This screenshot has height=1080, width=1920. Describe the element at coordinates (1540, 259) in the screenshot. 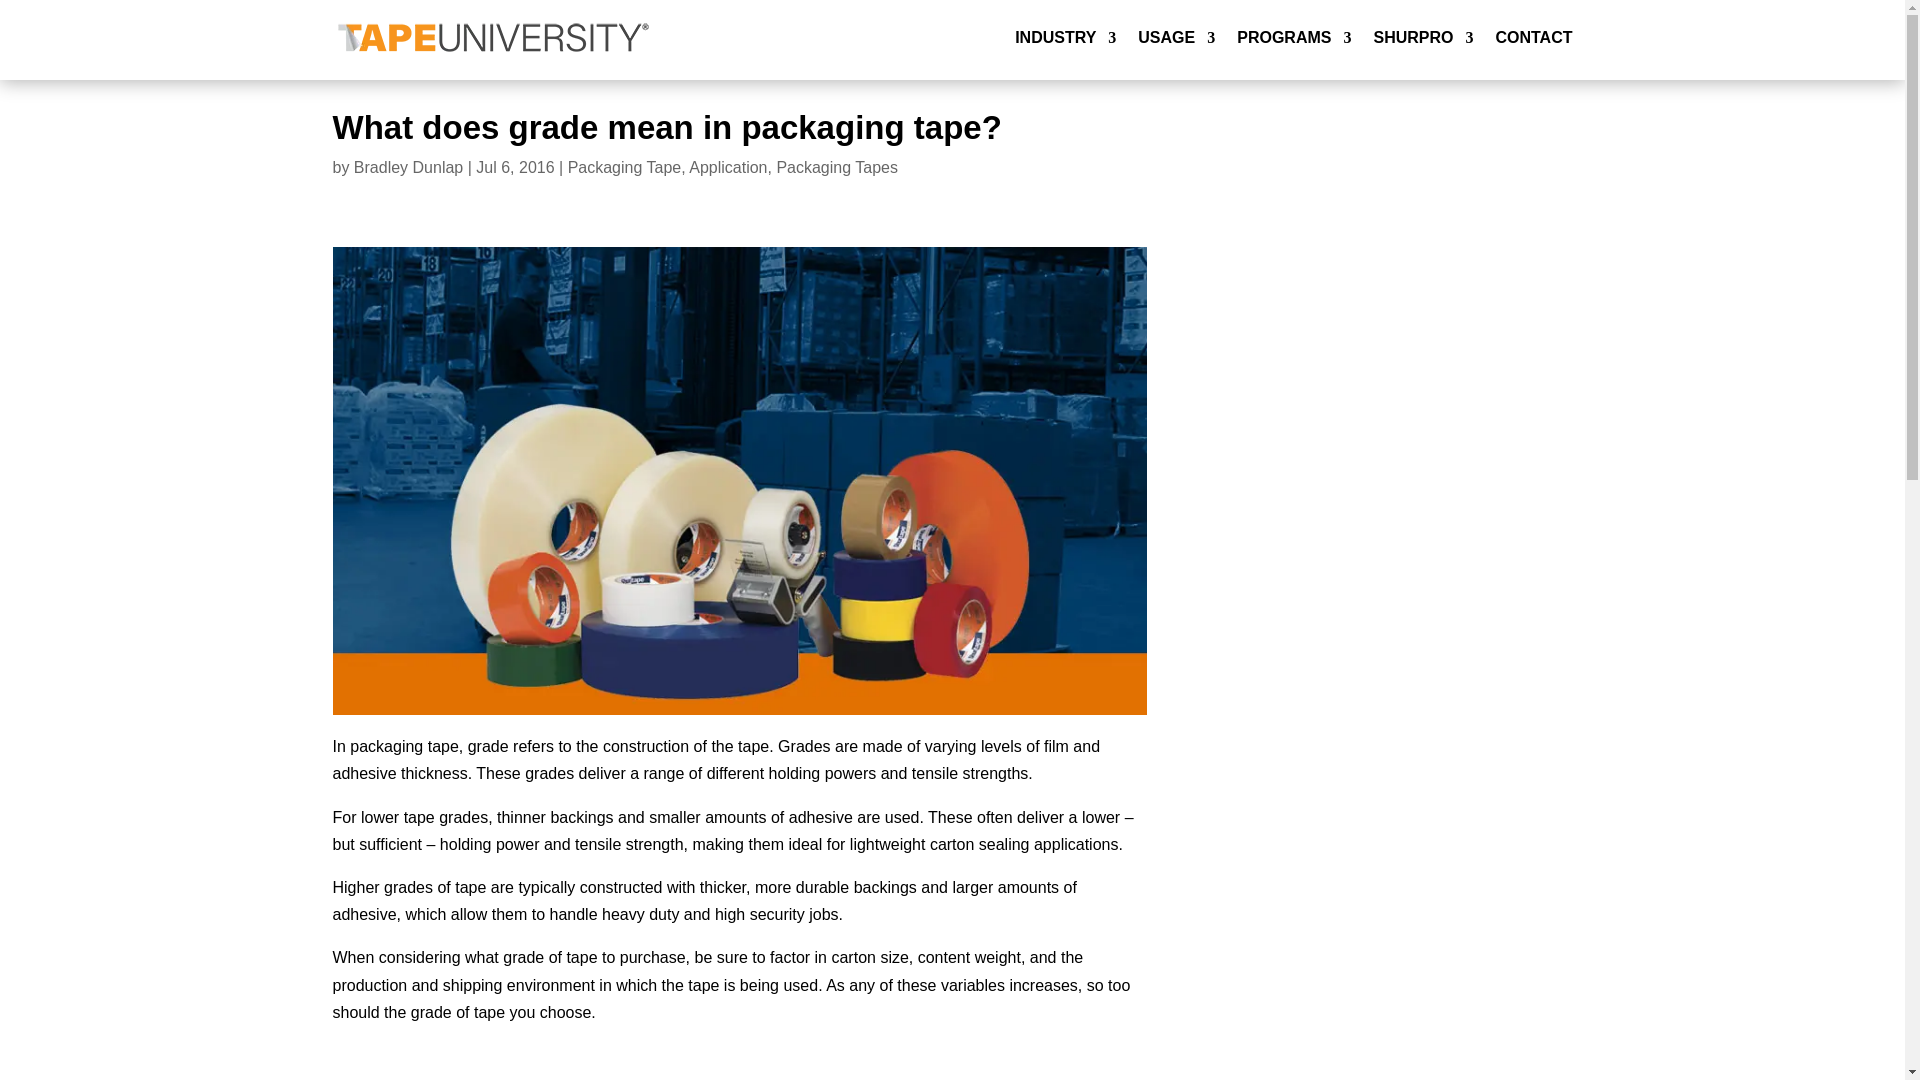

I see `Search` at that location.